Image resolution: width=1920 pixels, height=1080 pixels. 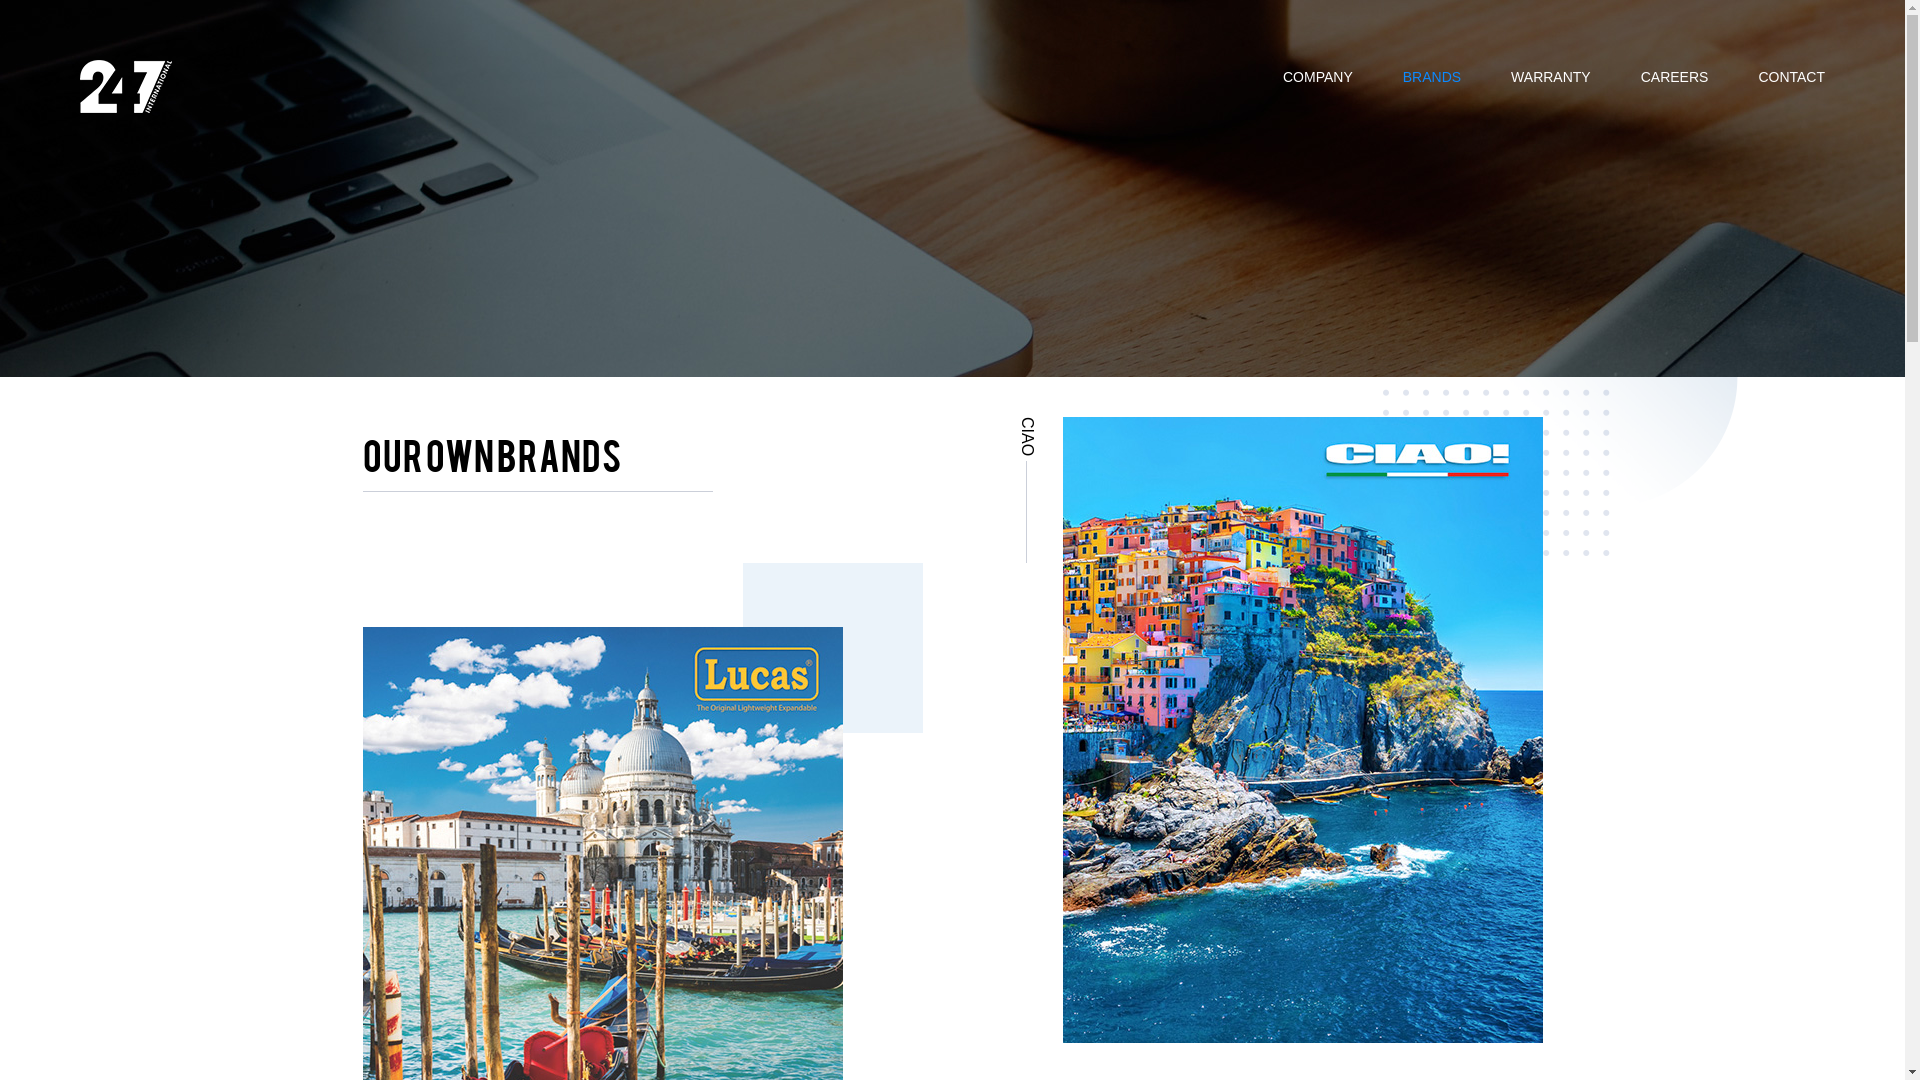 I want to click on CAREERS, so click(x=1675, y=75).